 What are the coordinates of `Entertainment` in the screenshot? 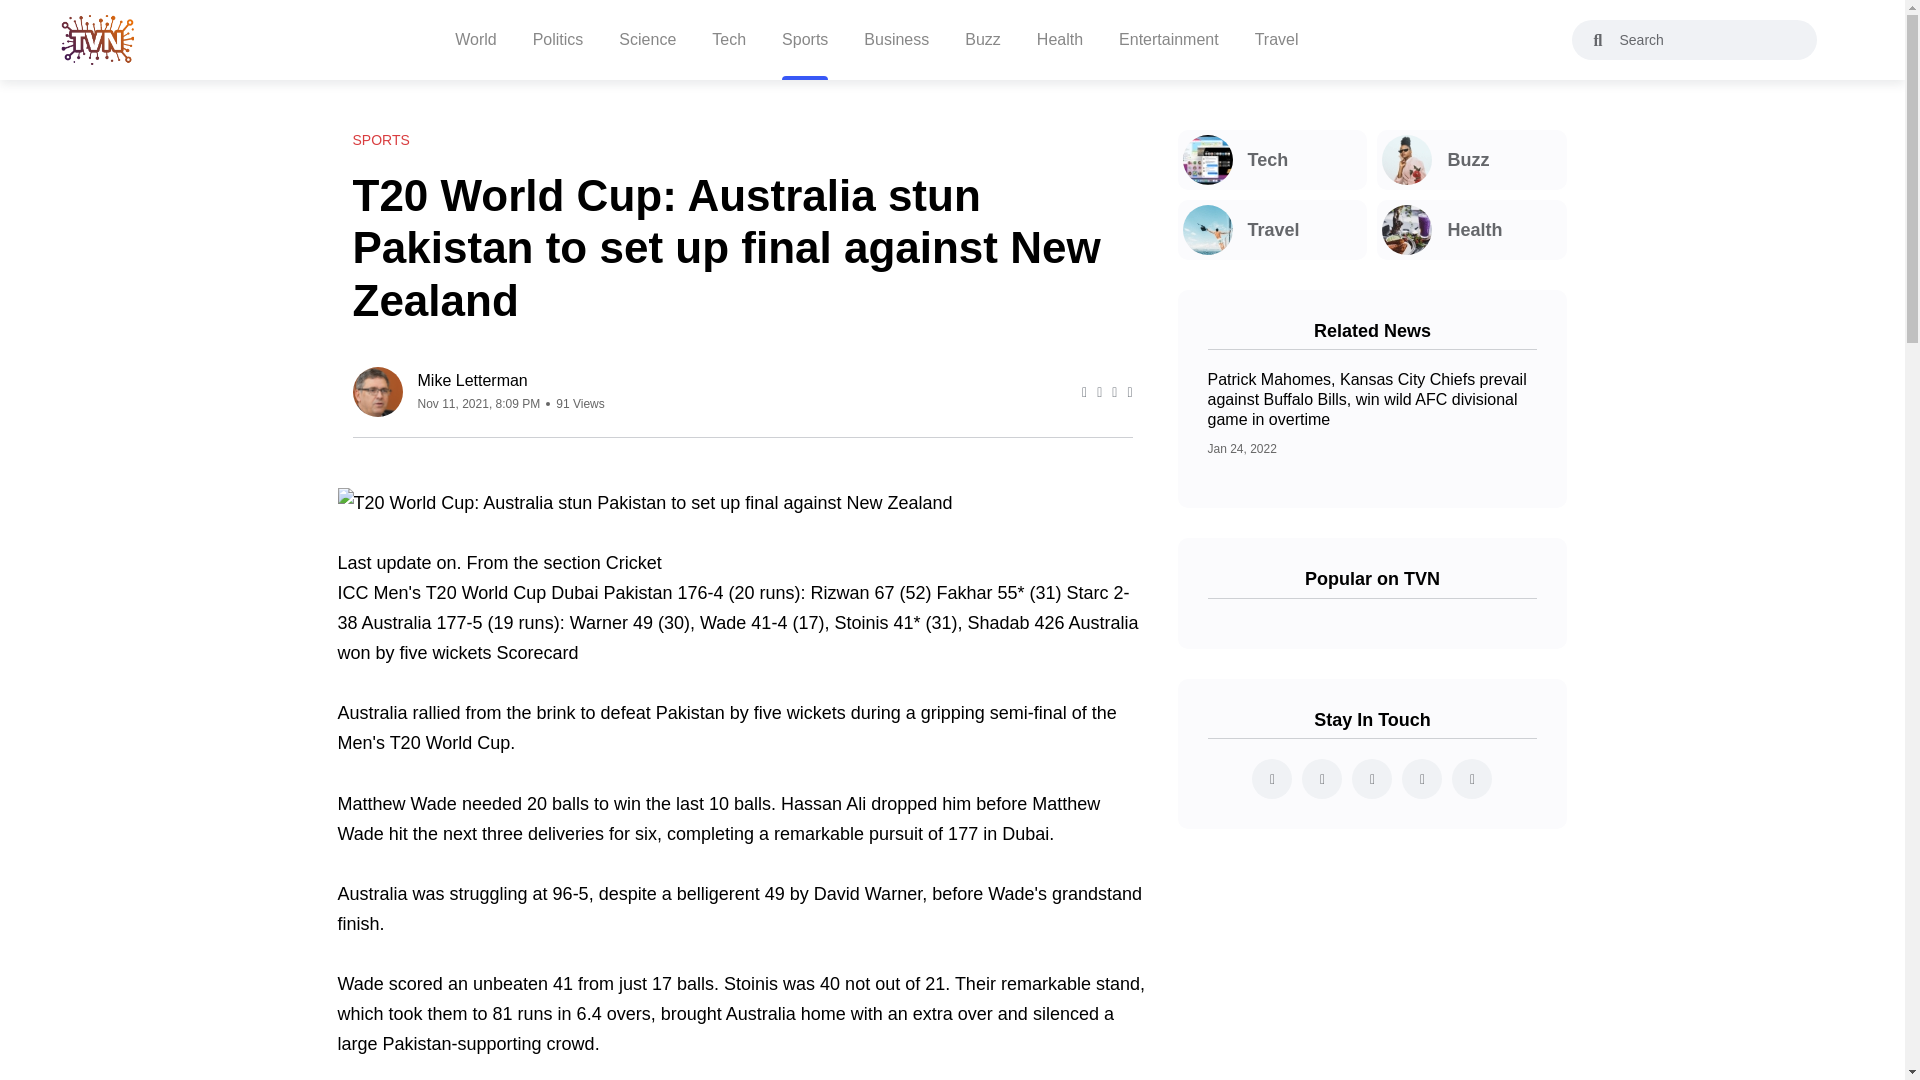 It's located at (1169, 40).